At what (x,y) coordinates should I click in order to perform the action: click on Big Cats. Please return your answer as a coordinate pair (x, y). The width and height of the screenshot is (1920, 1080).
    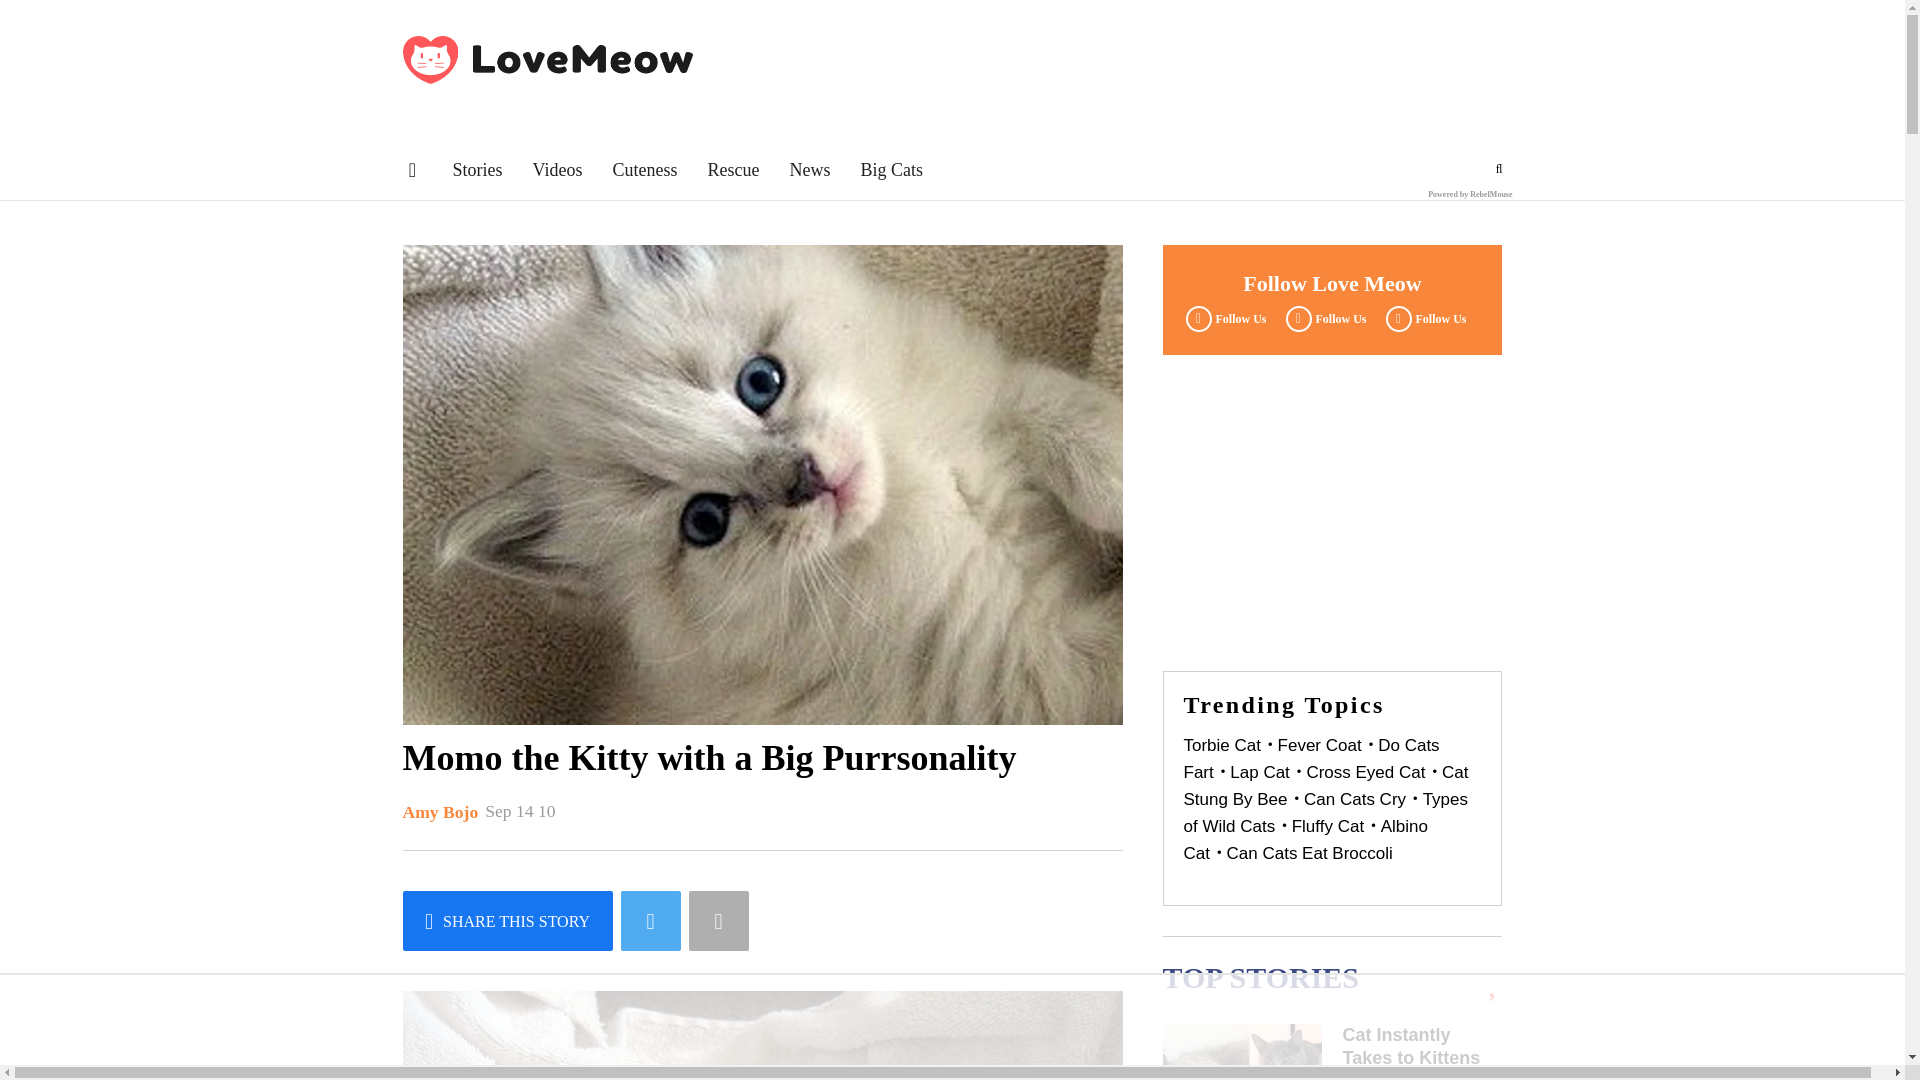
    Looking at the image, I should click on (892, 170).